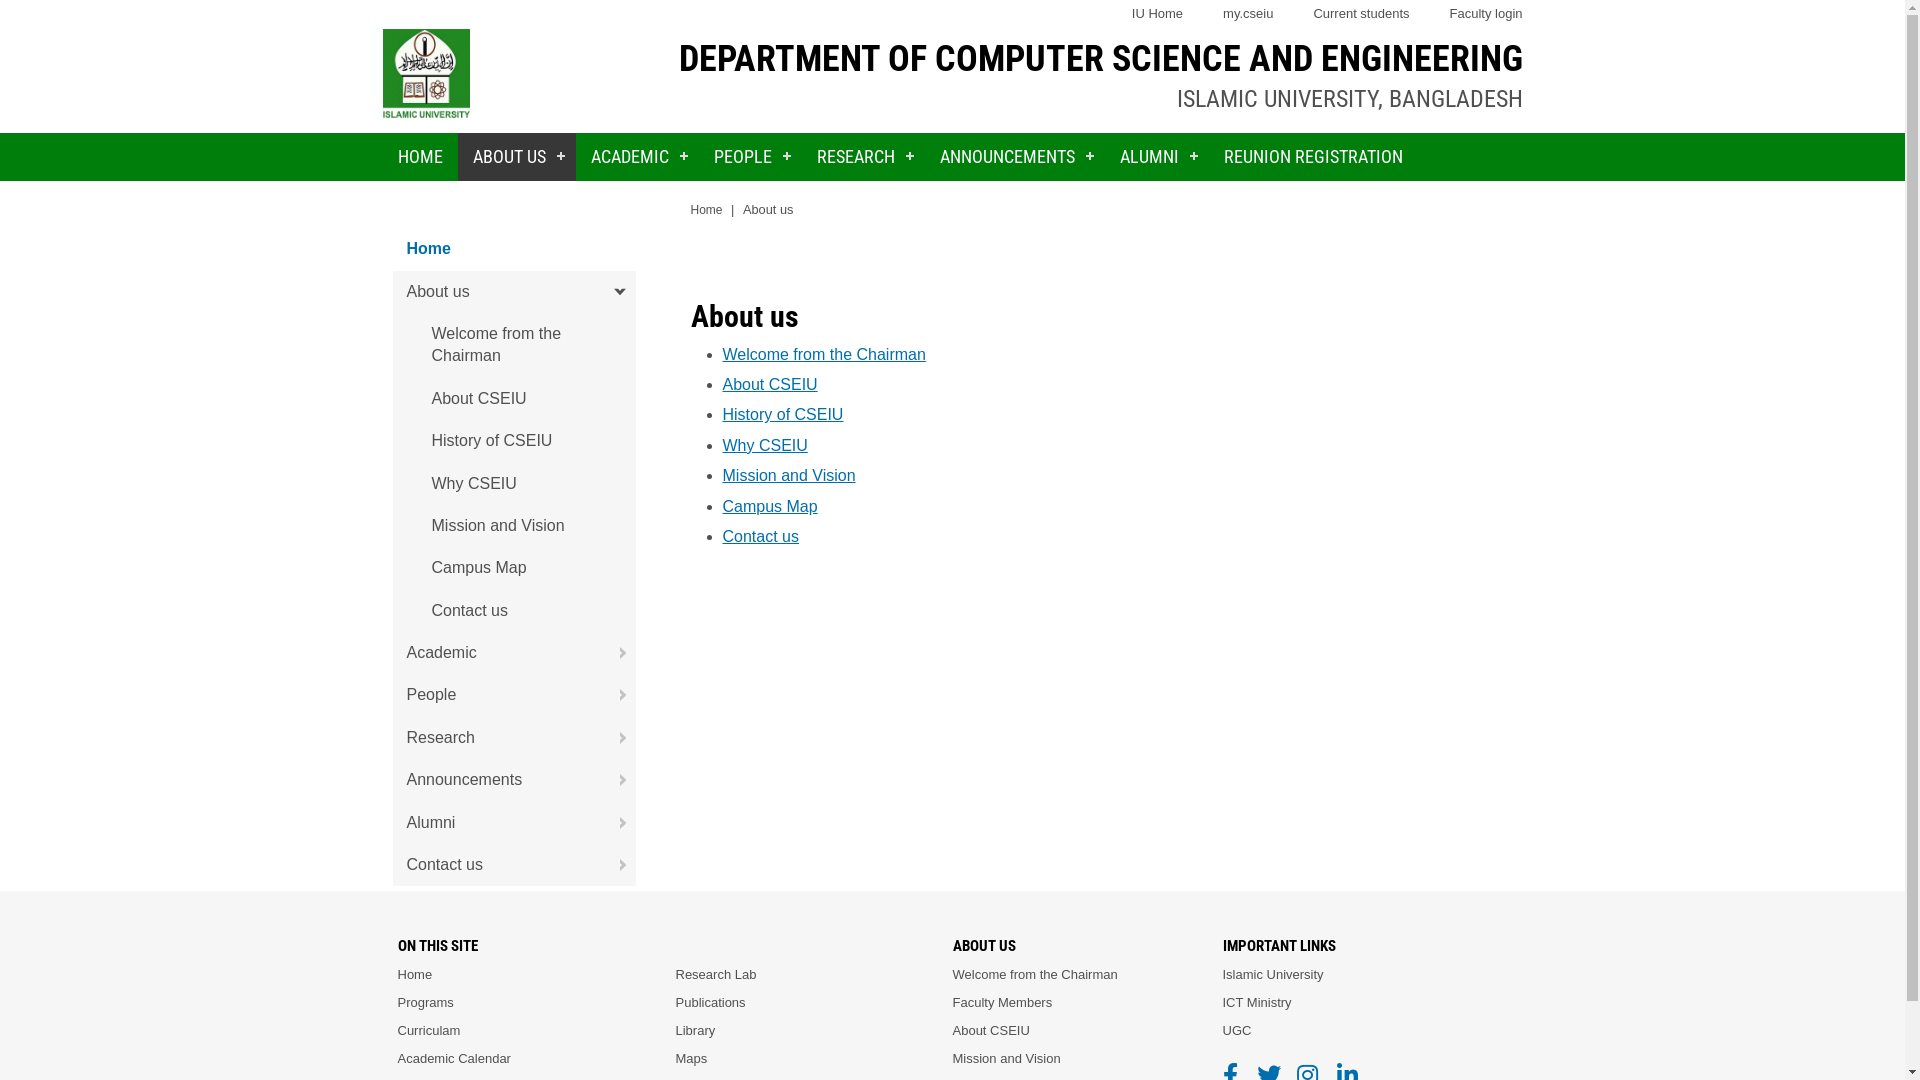  I want to click on IU Home, so click(1158, 14).